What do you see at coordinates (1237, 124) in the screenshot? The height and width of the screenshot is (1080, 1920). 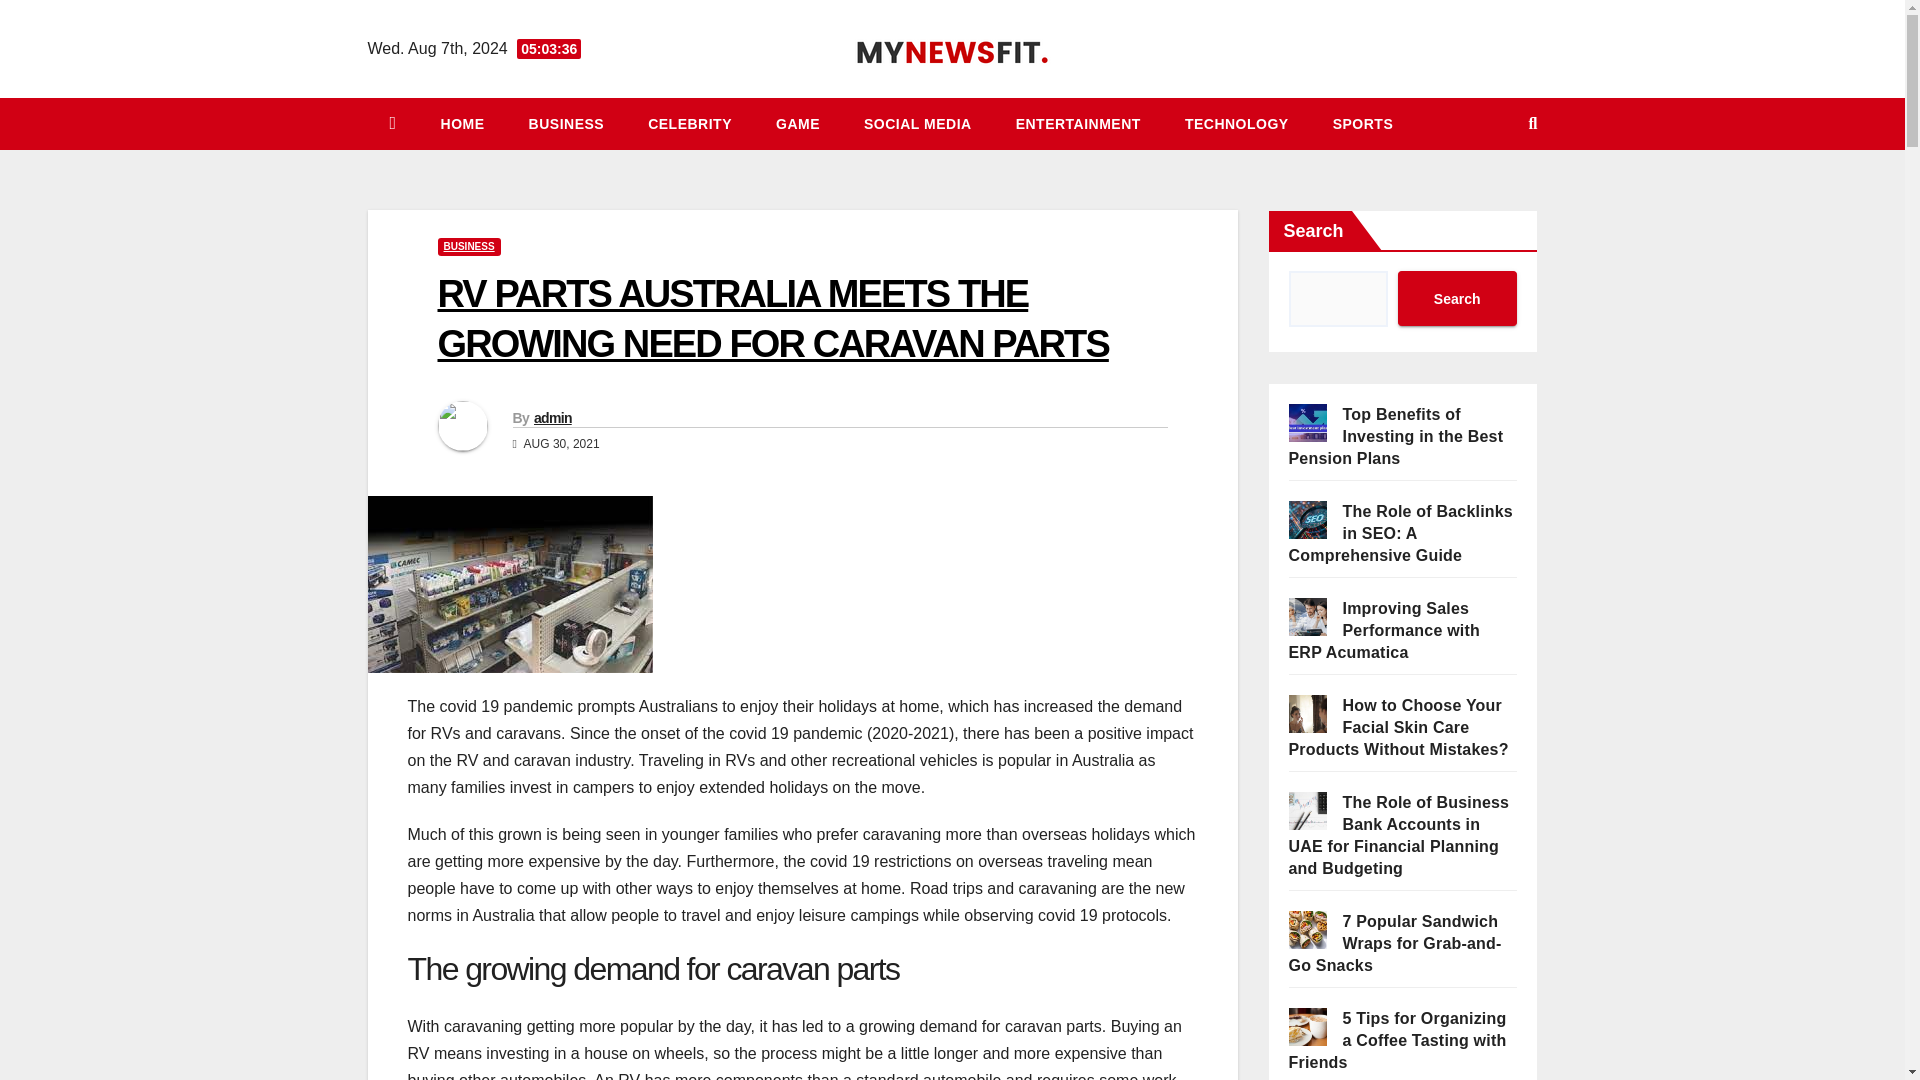 I see `TECHNOLOGY` at bounding box center [1237, 124].